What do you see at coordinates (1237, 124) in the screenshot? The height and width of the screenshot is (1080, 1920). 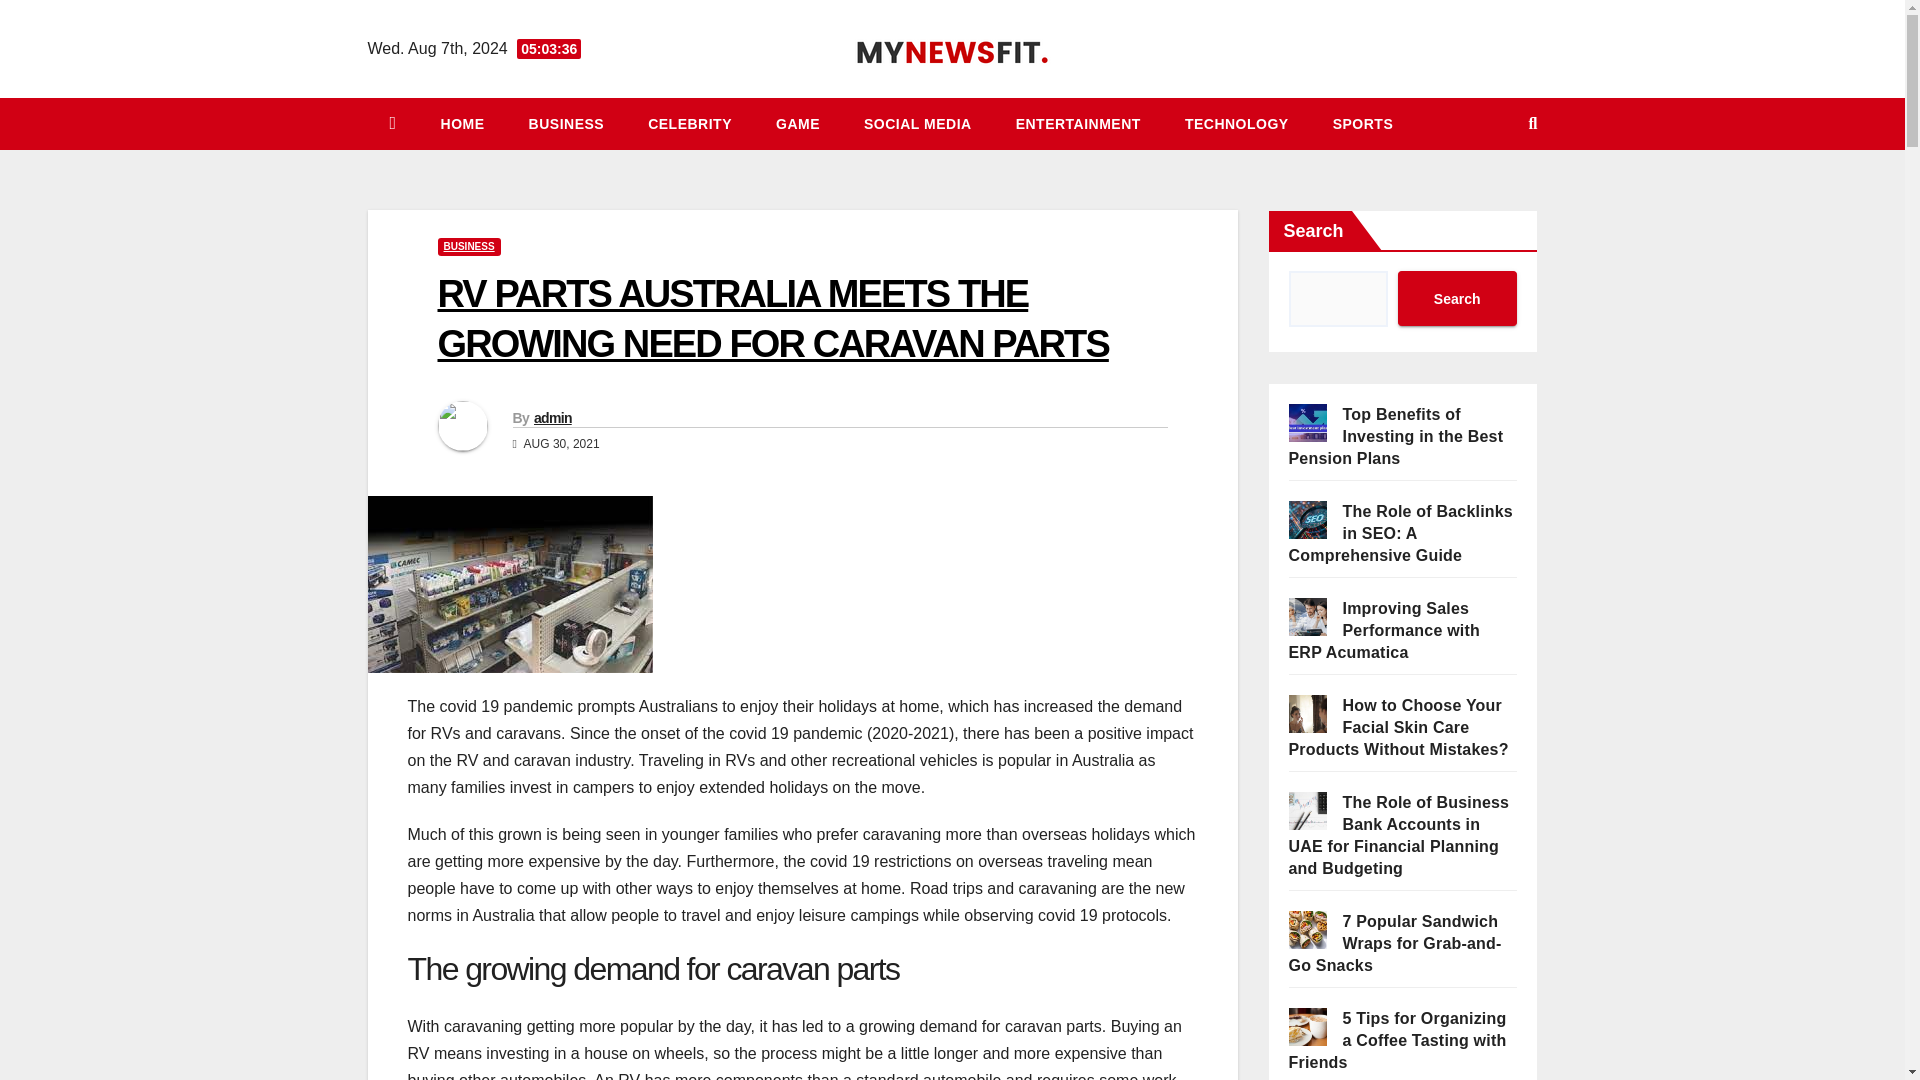 I see `TECHNOLOGY` at bounding box center [1237, 124].